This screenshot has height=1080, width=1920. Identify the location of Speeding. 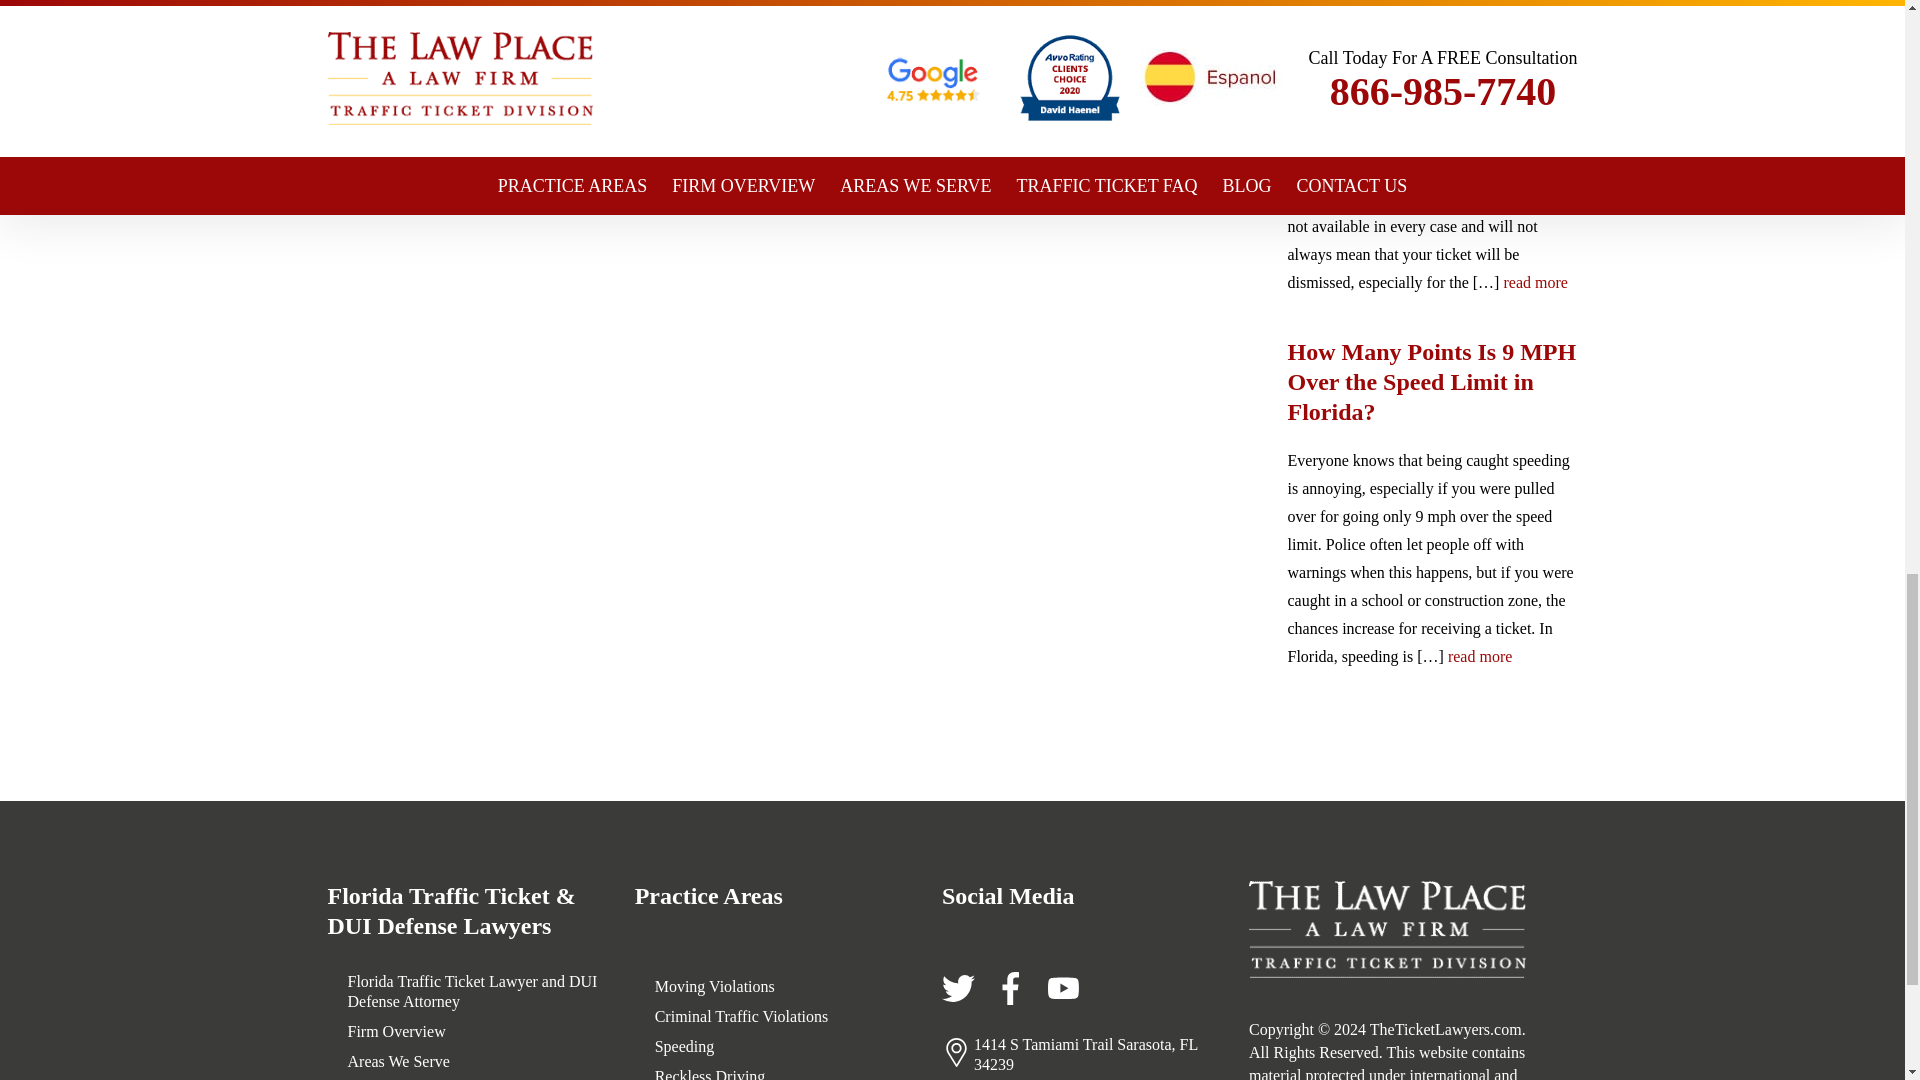
(684, 1046).